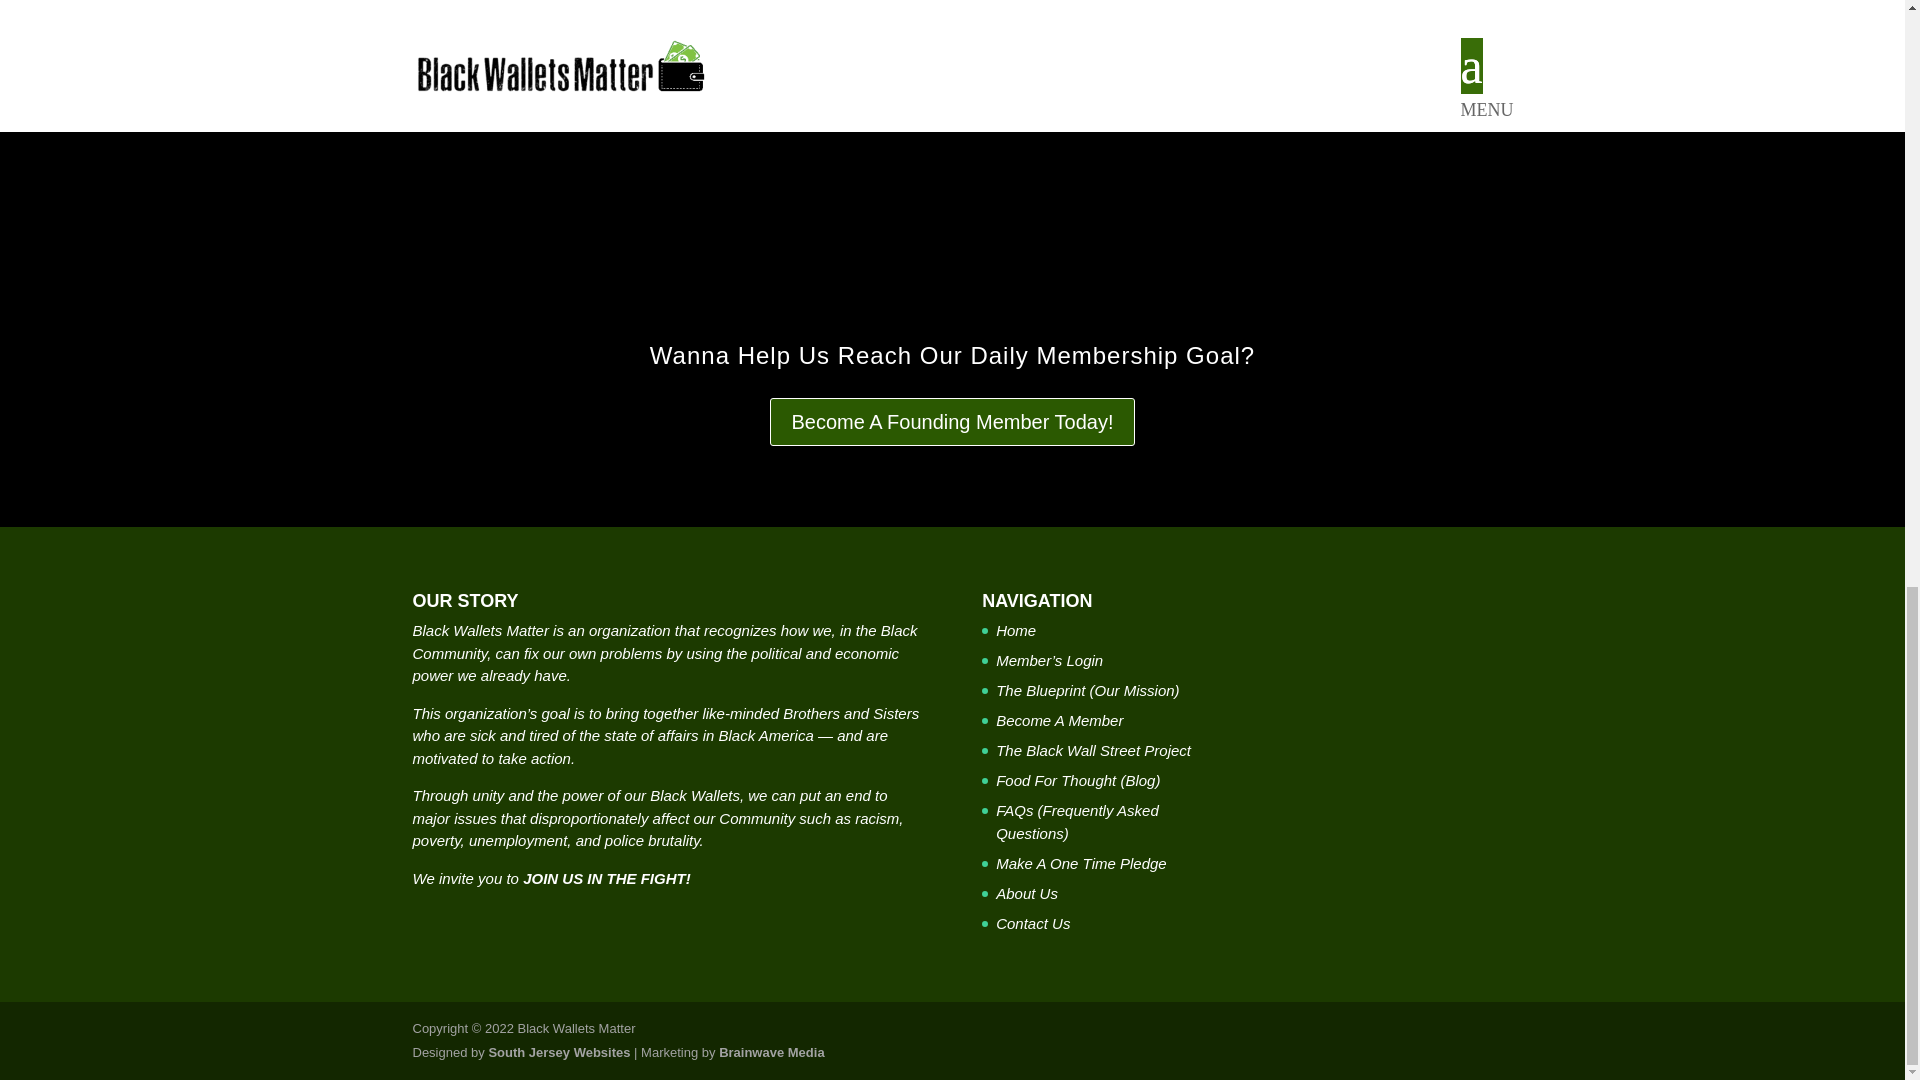  I want to click on Make A One Time Pledge, so click(1082, 863).